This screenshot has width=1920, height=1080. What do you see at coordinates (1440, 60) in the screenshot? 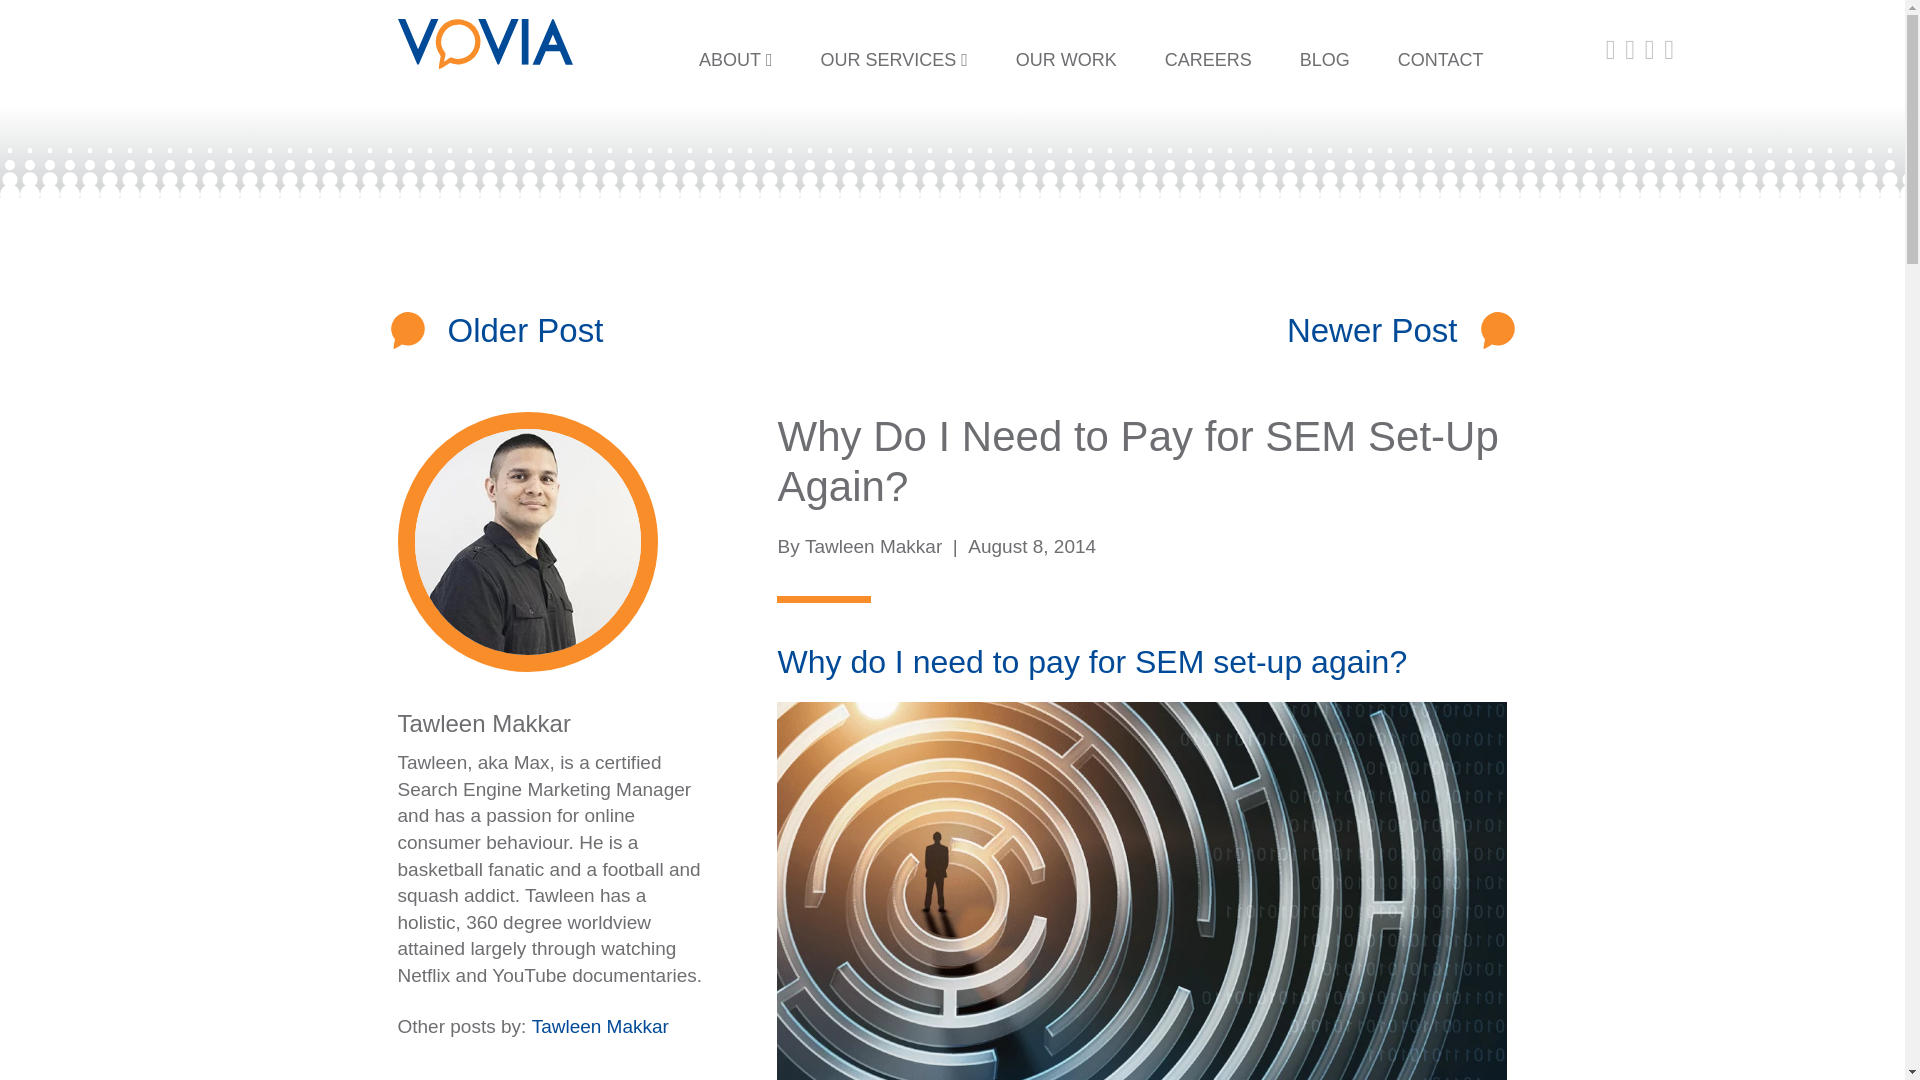
I see `CONTACT` at bounding box center [1440, 60].